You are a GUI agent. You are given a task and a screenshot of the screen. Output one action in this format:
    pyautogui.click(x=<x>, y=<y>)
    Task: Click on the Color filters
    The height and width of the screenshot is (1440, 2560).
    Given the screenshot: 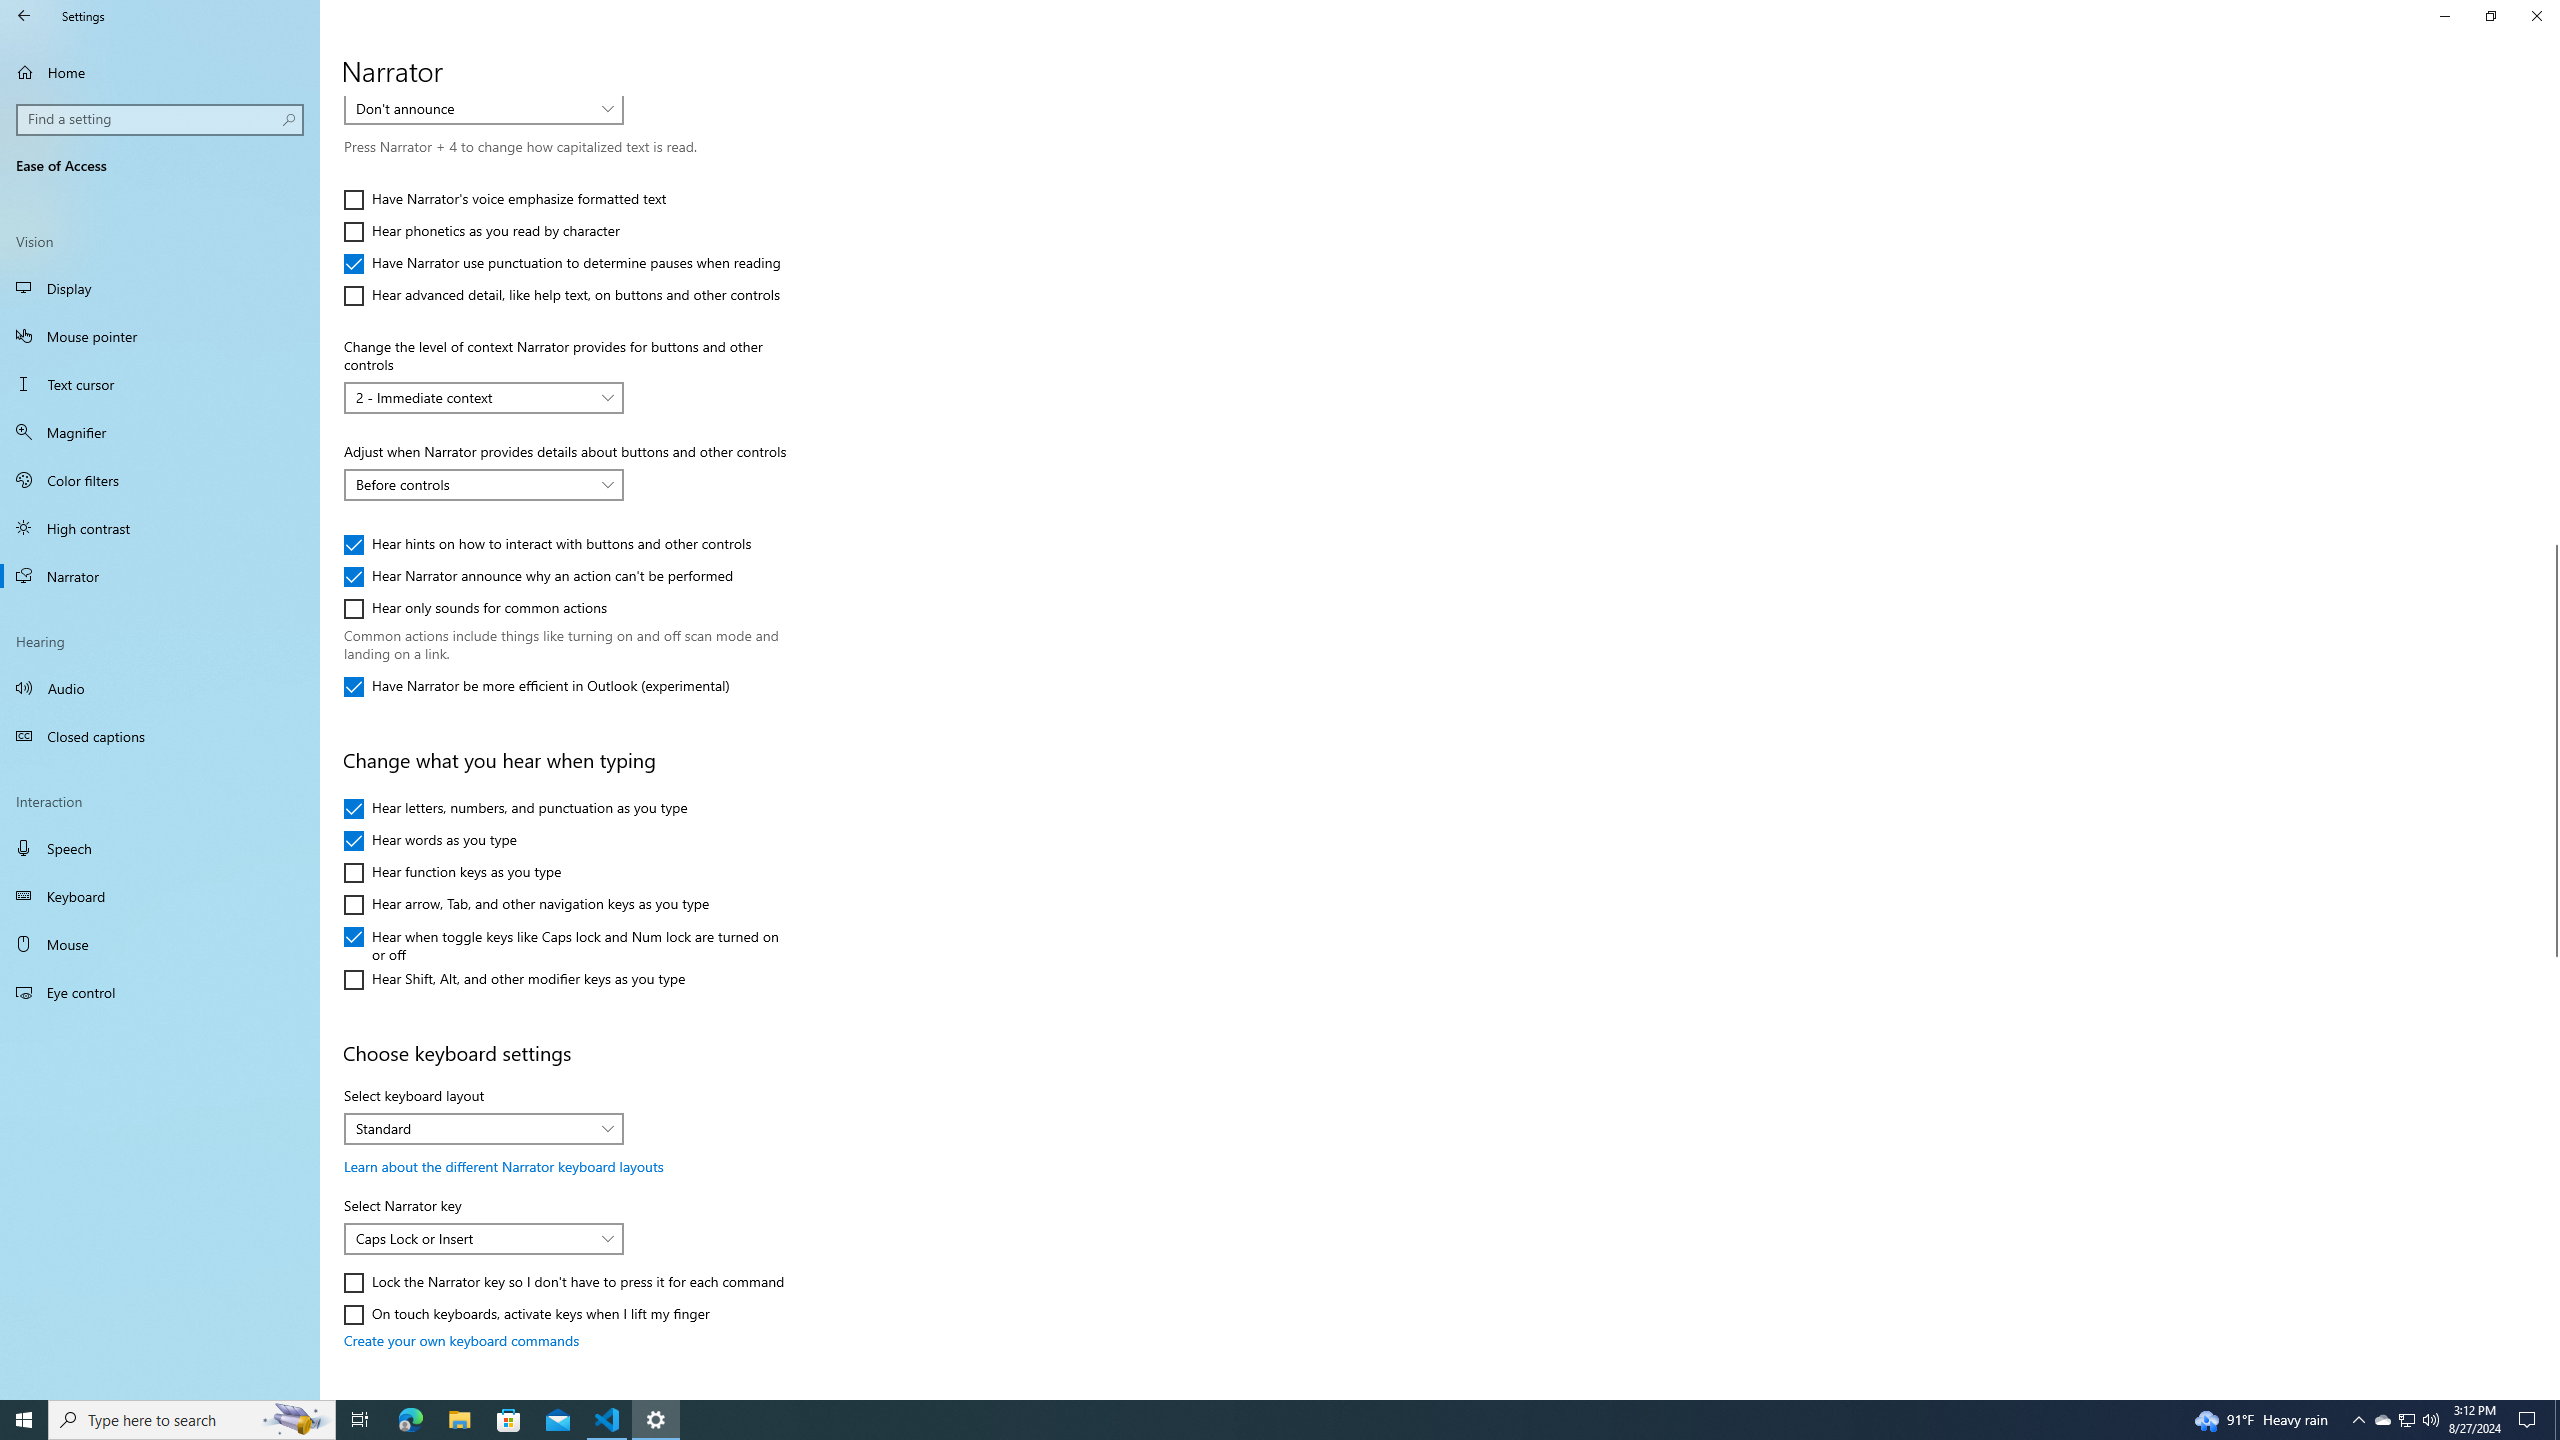 What is the action you would take?
    pyautogui.click(x=160, y=480)
    